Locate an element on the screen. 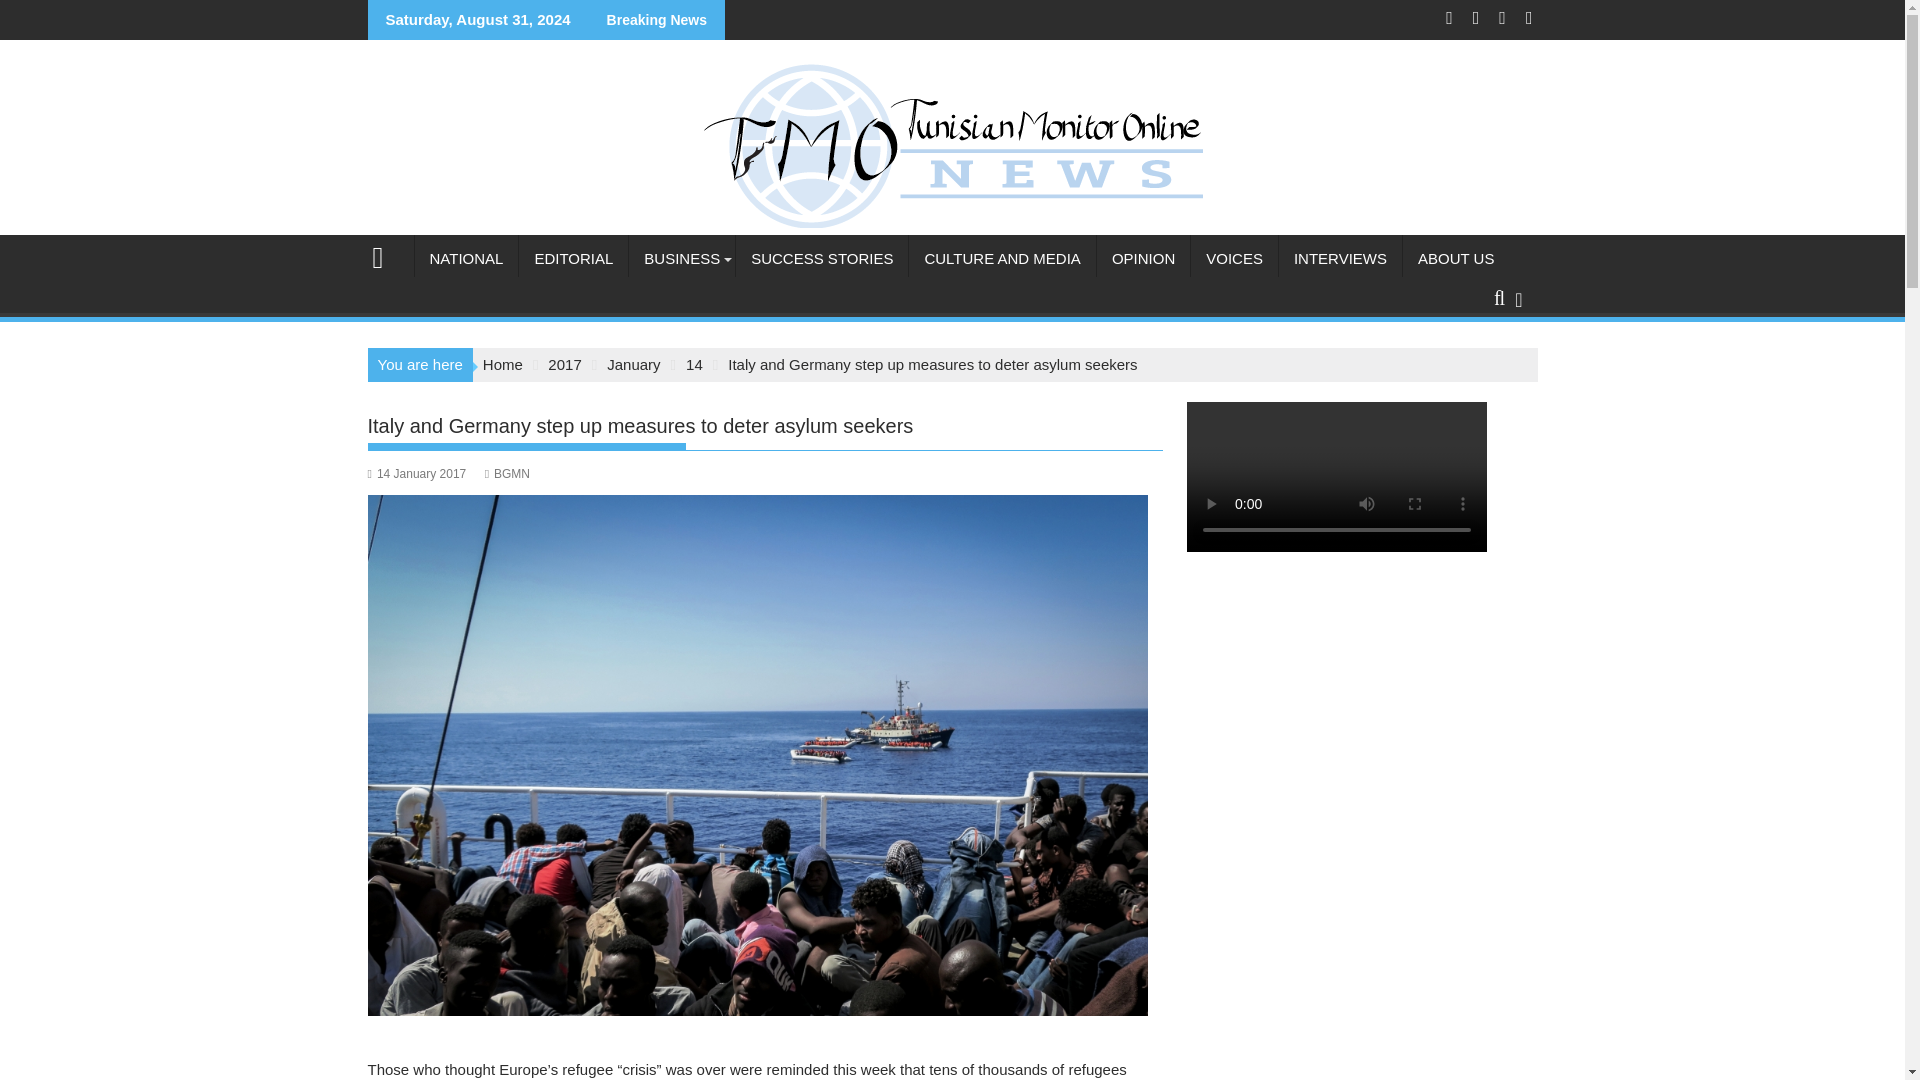 The width and height of the screenshot is (1920, 1080). INTERVIEWS is located at coordinates (1340, 258).